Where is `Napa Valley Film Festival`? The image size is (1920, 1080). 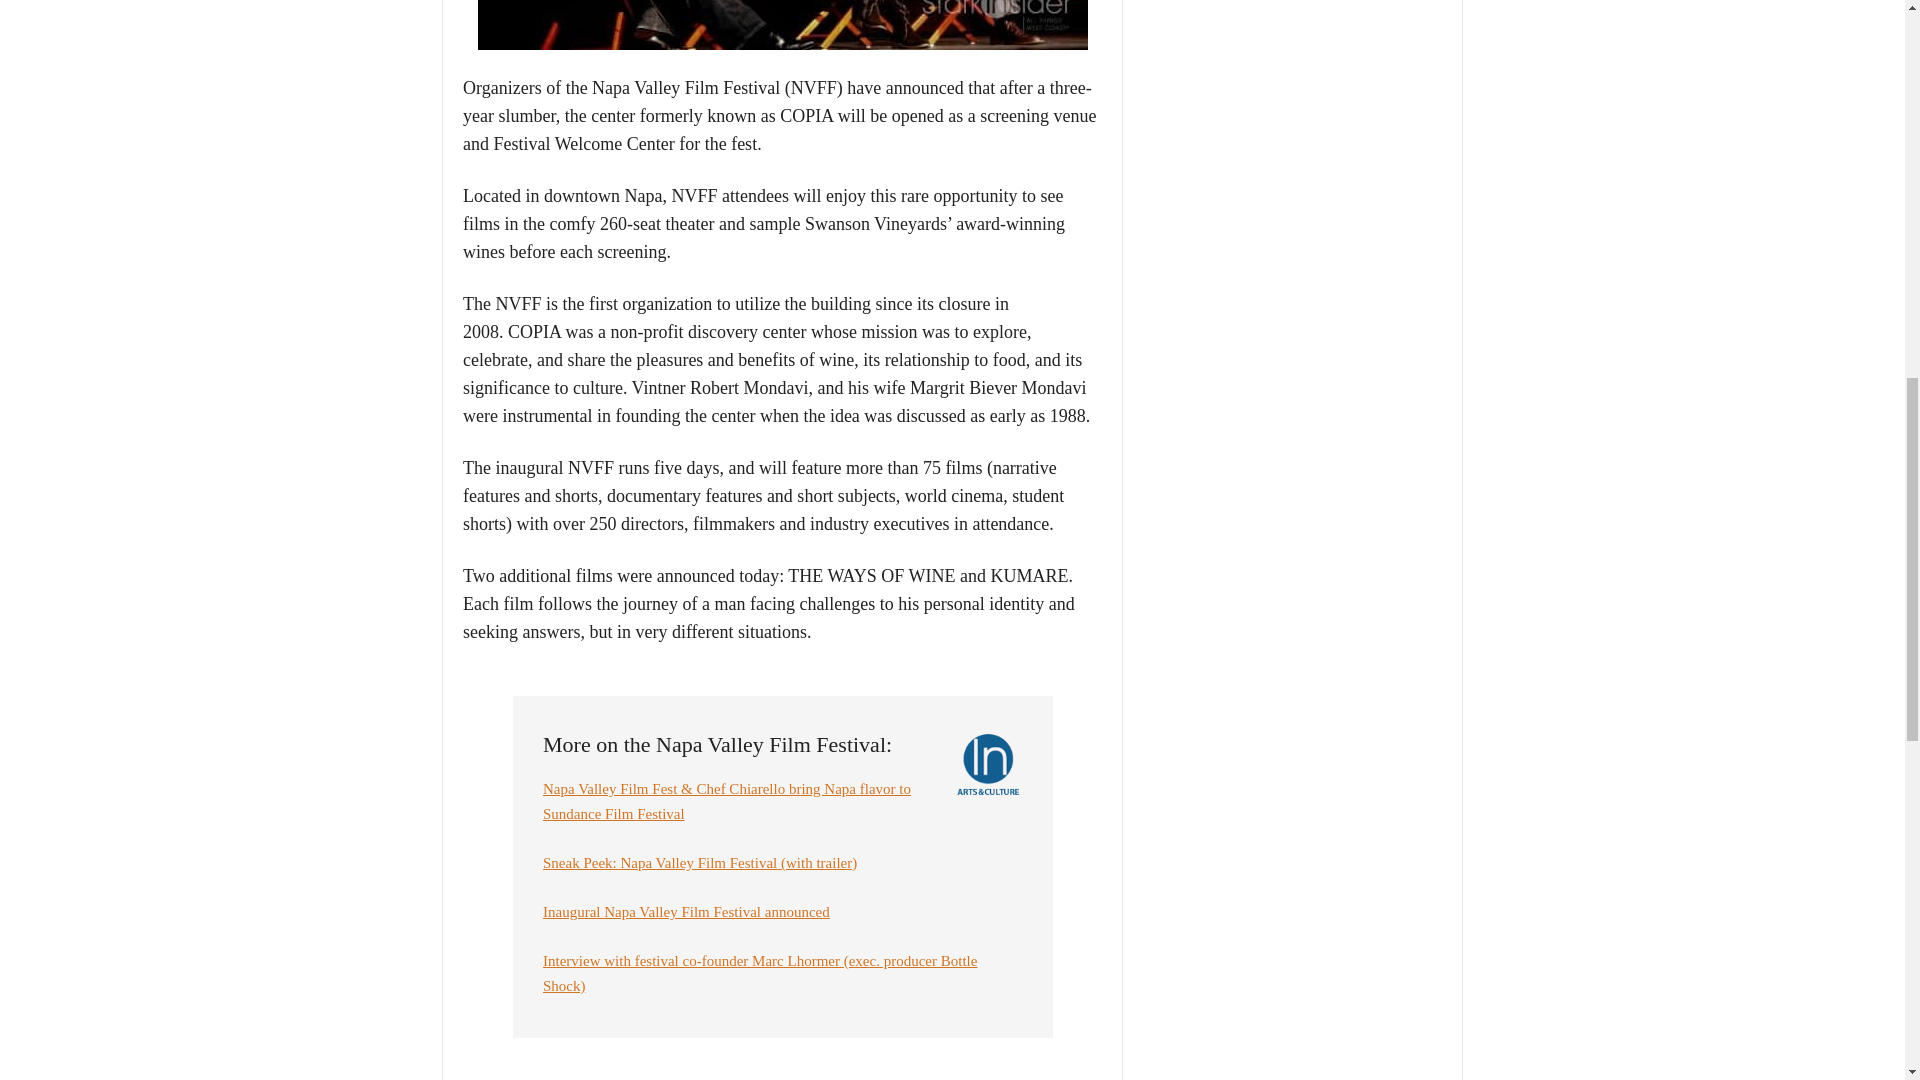
Napa Valley Film Festival is located at coordinates (783, 24).